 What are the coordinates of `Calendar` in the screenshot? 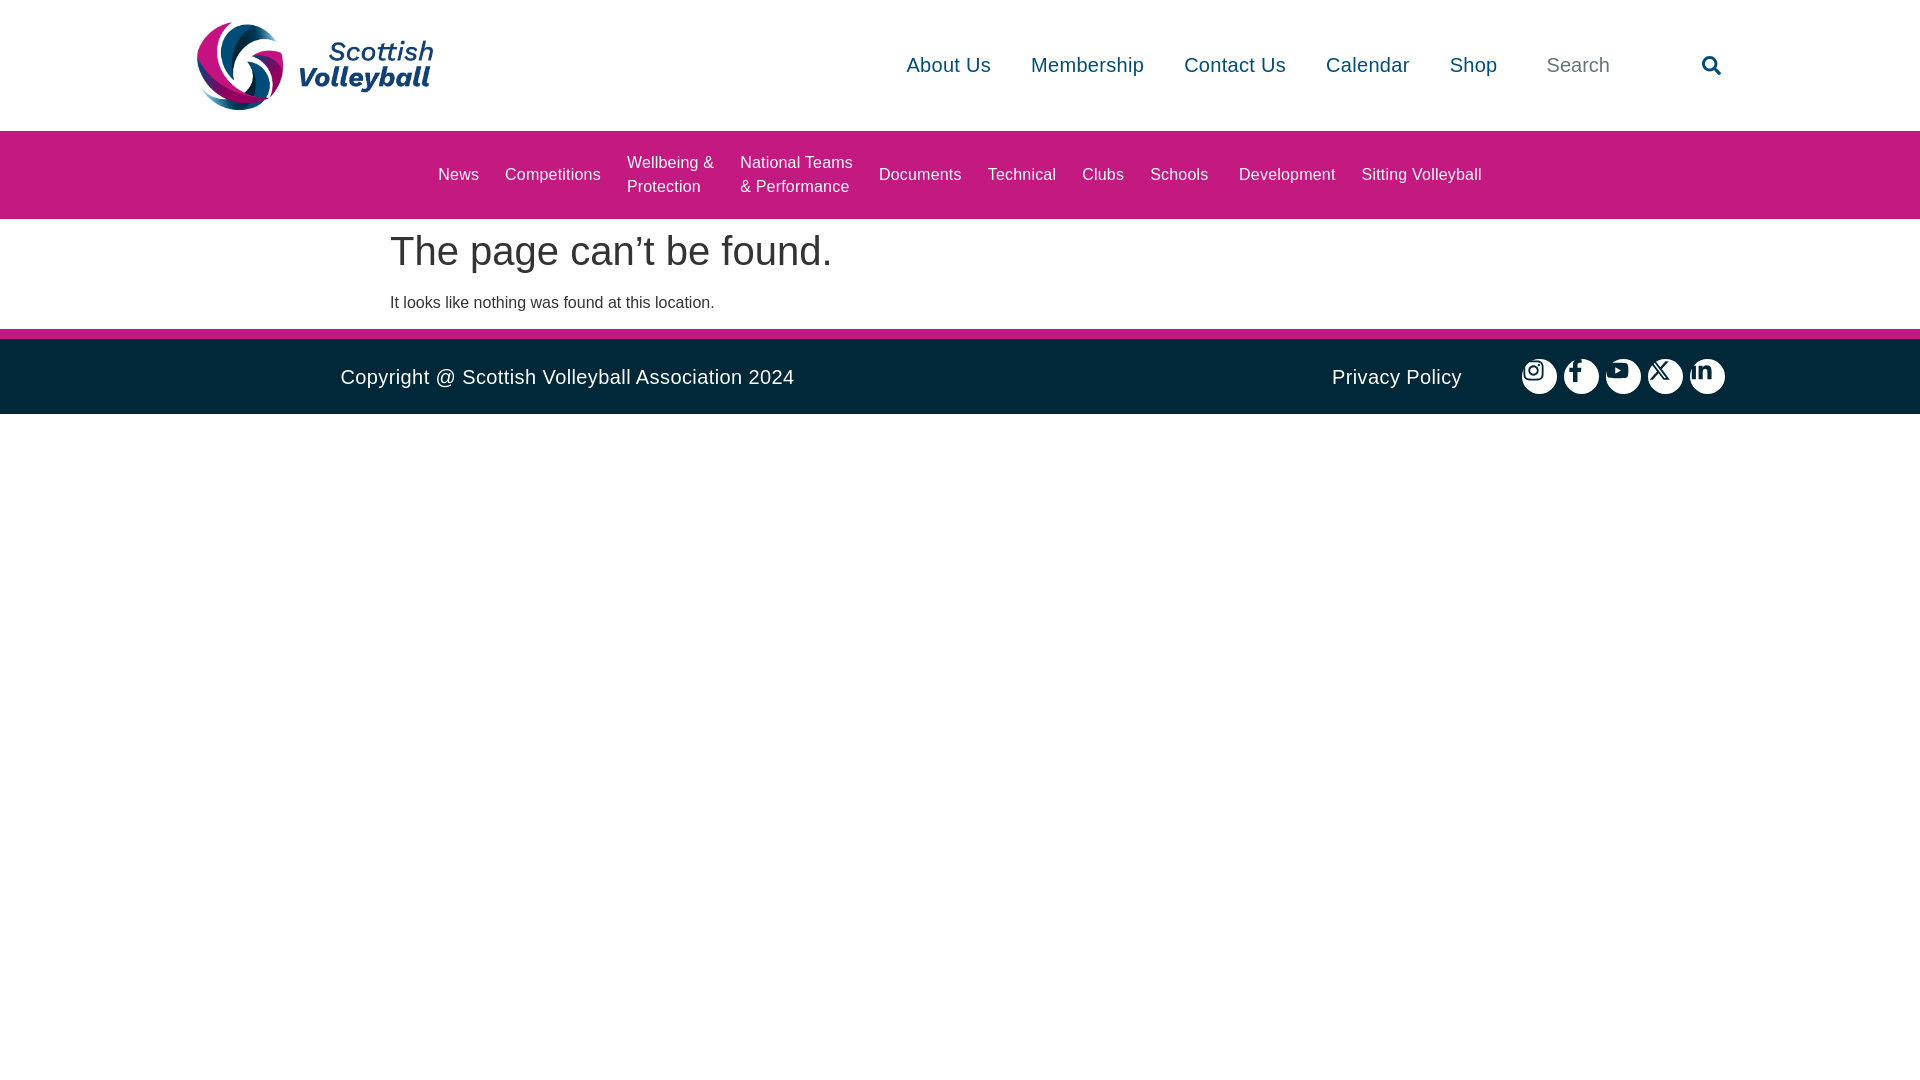 It's located at (1368, 66).